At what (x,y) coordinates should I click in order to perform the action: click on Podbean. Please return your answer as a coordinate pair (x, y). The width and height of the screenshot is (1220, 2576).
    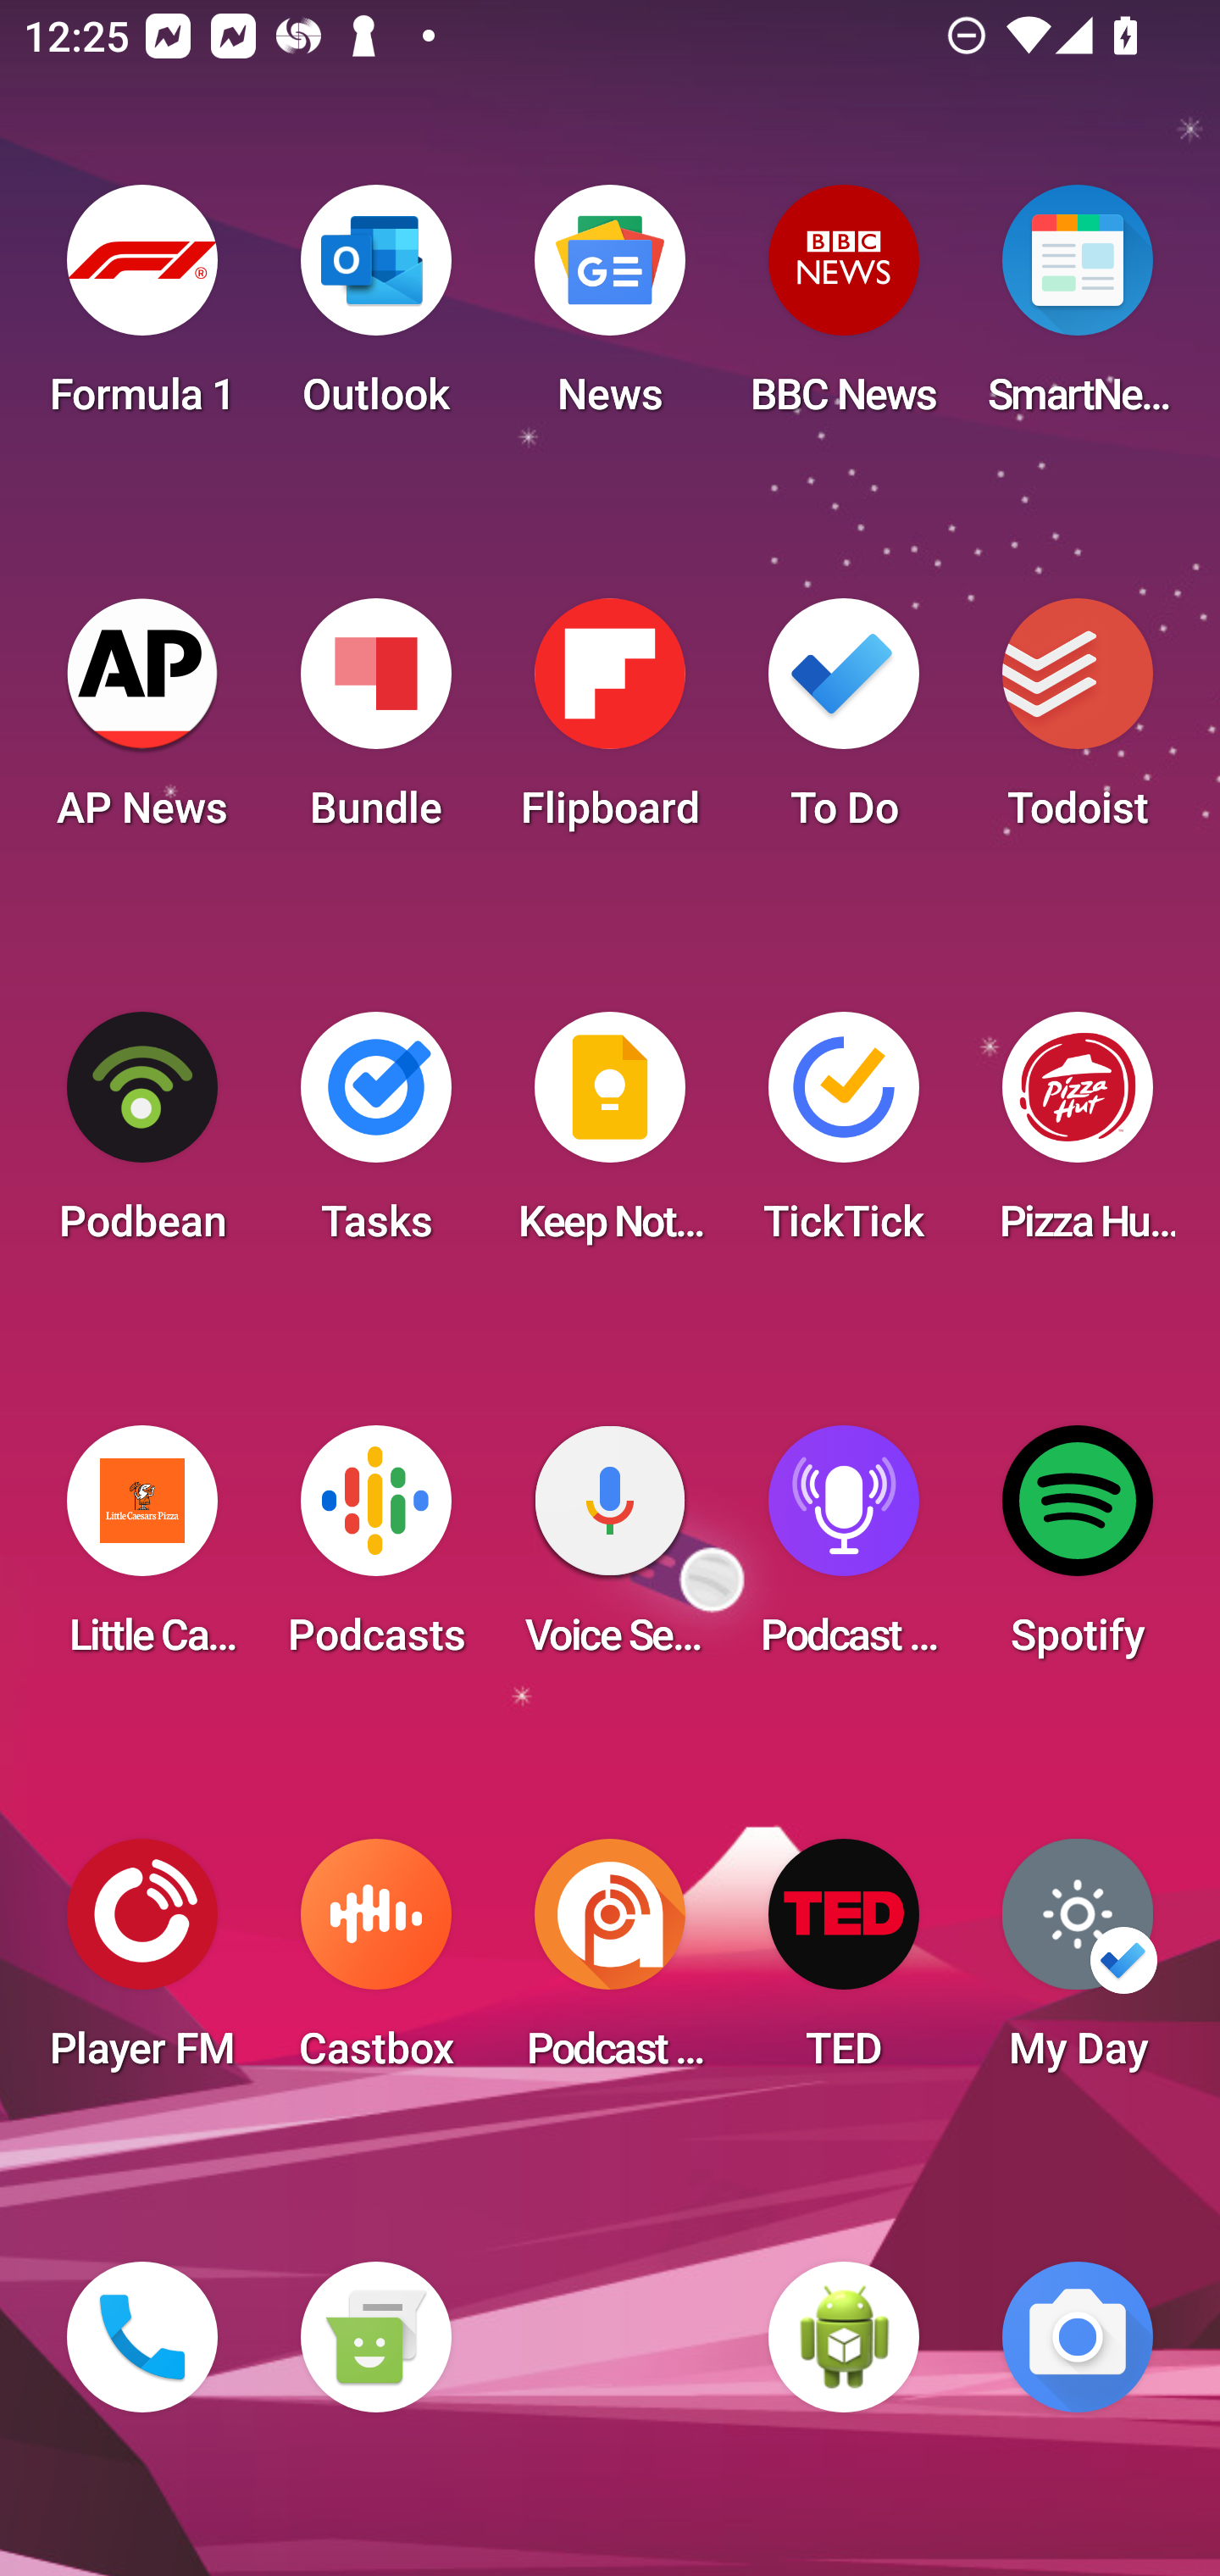
    Looking at the image, I should click on (142, 1137).